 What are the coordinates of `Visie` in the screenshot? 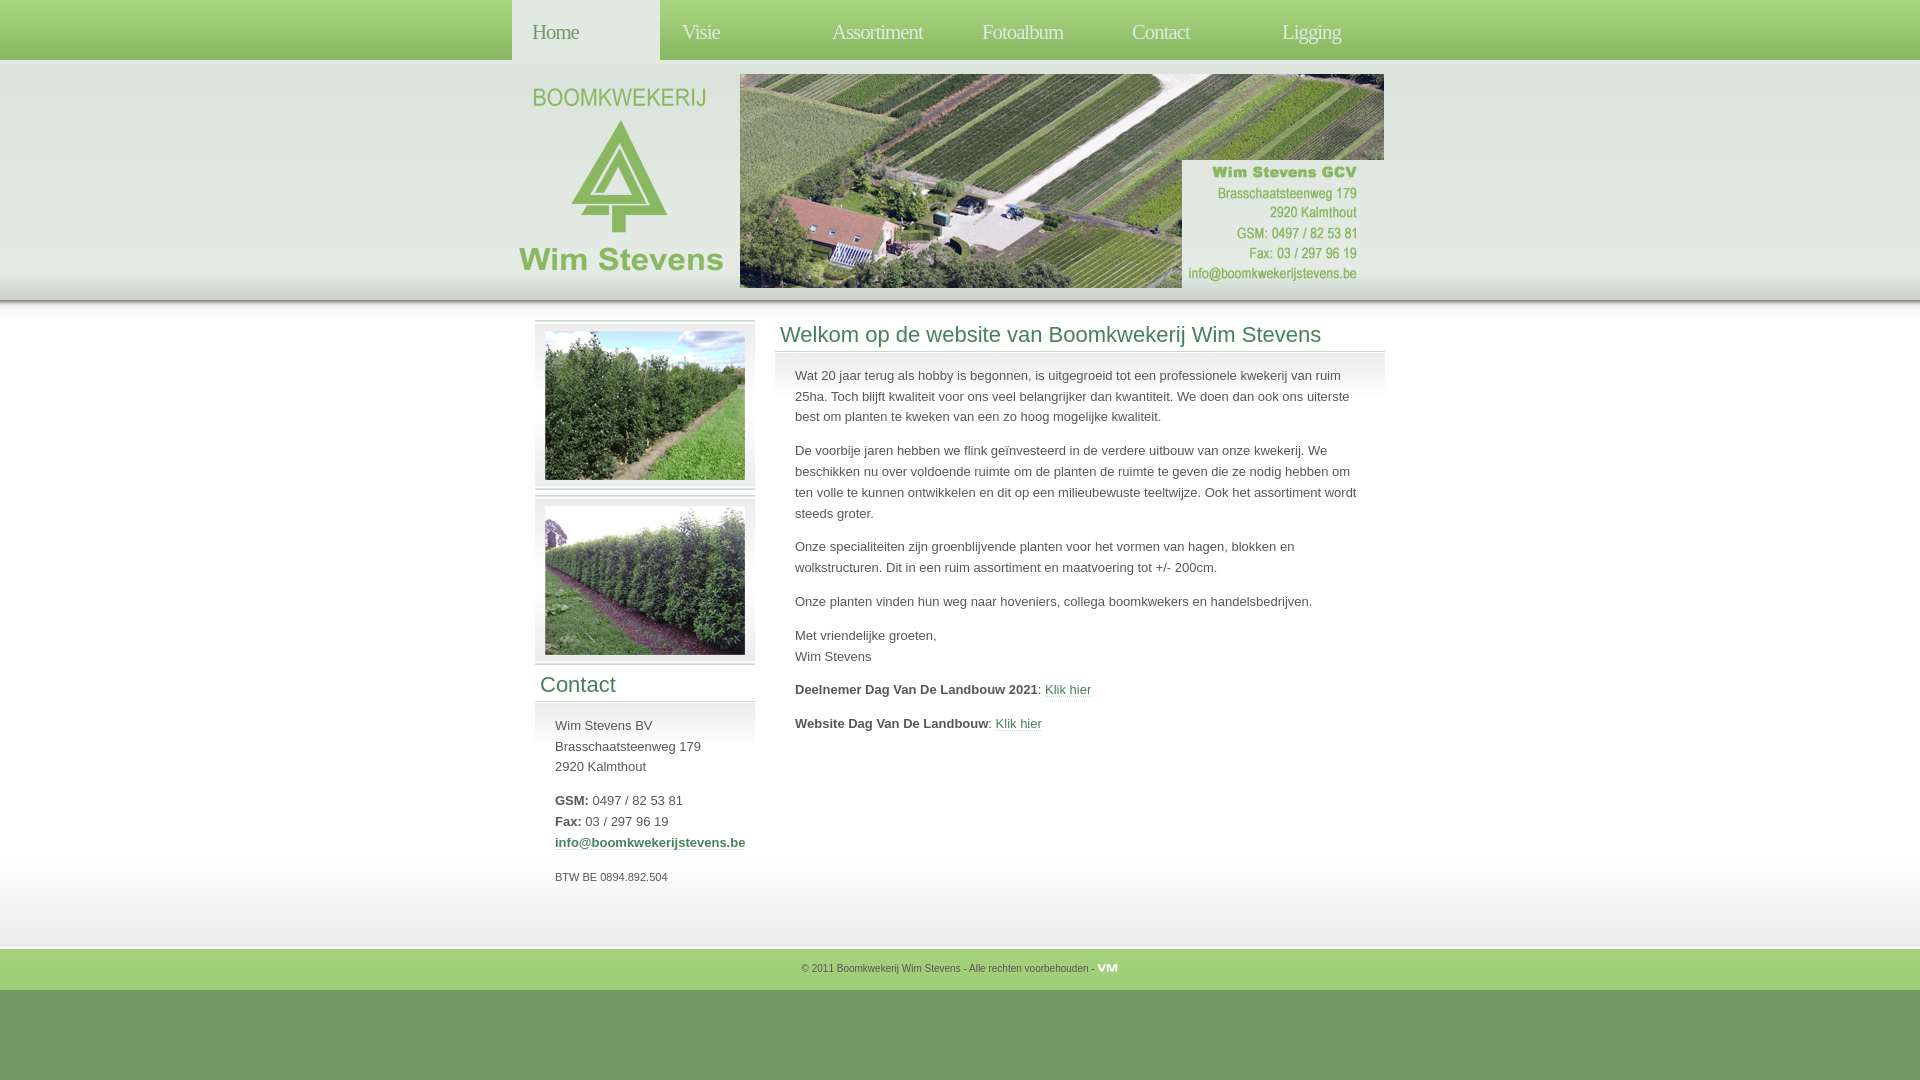 It's located at (736, 28).